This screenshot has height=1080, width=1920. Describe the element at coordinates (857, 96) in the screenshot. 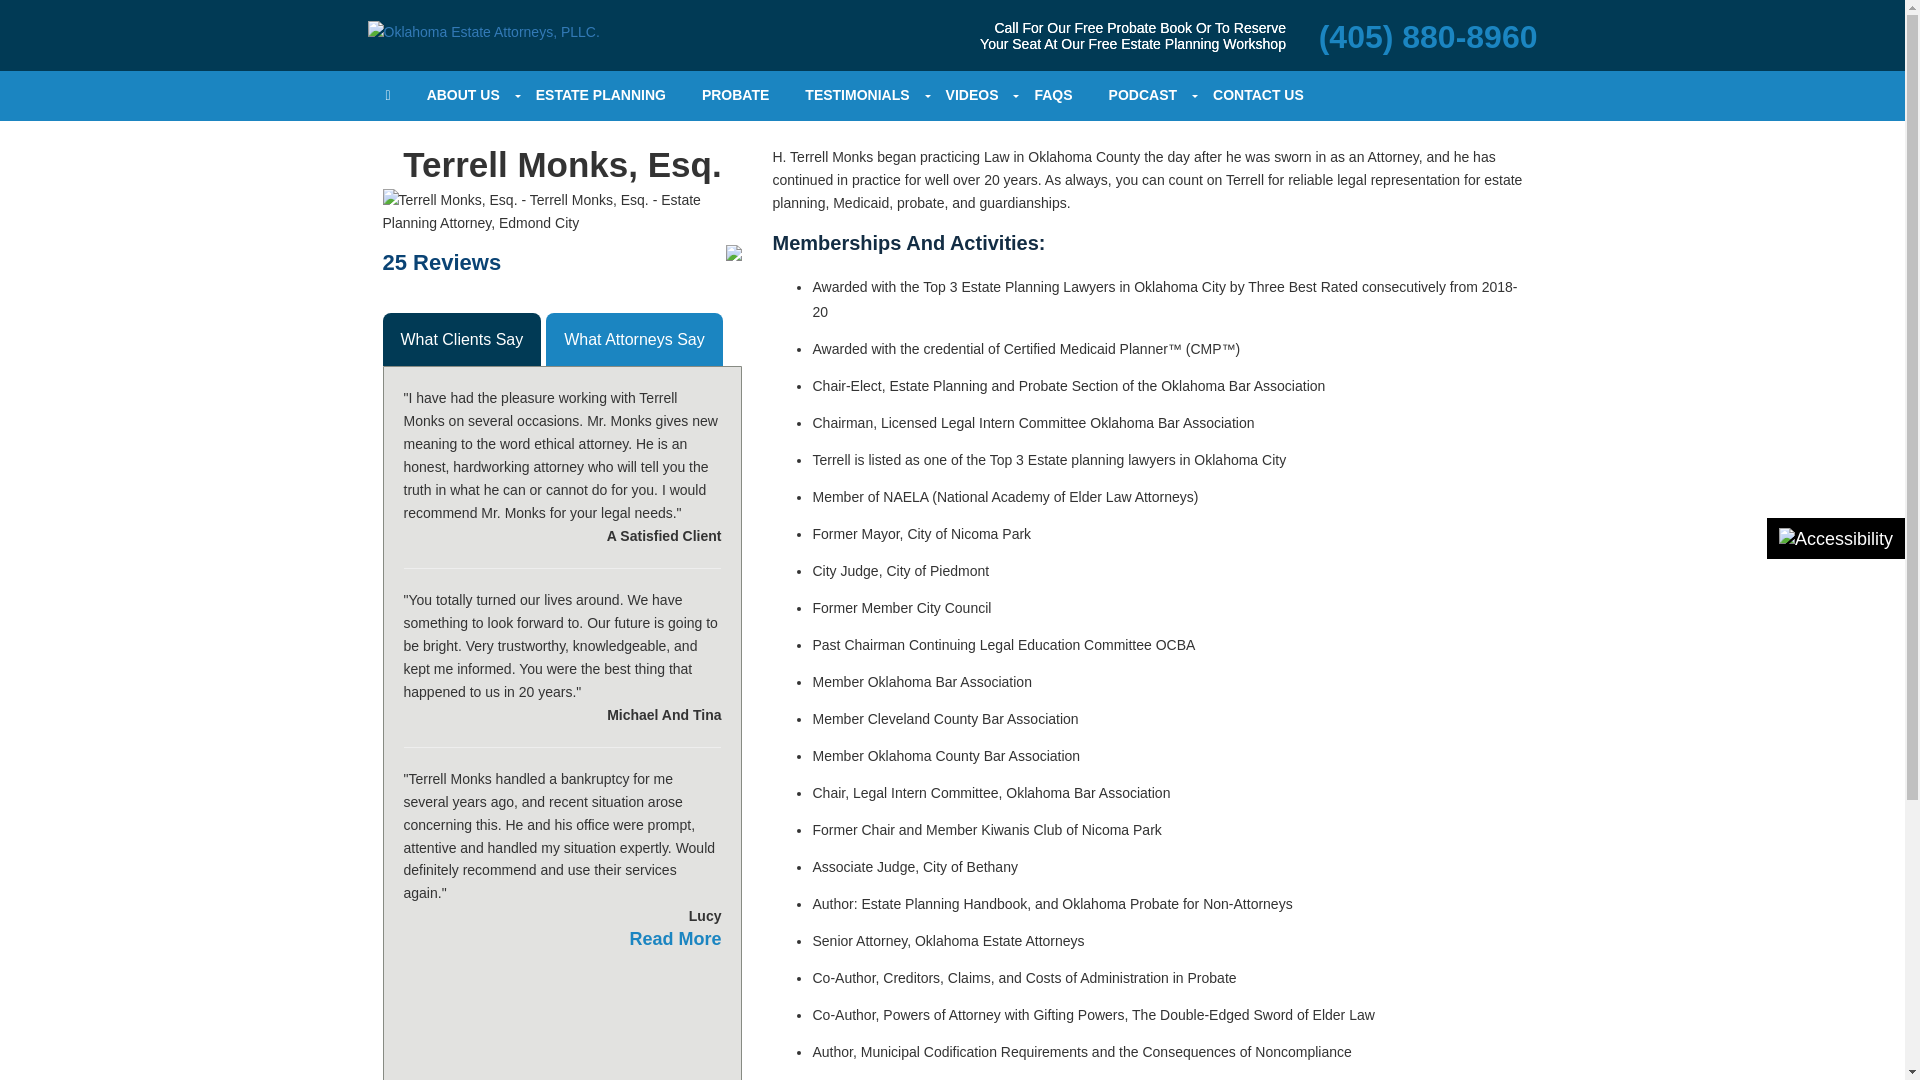

I see `TESTIMONIALS` at that location.